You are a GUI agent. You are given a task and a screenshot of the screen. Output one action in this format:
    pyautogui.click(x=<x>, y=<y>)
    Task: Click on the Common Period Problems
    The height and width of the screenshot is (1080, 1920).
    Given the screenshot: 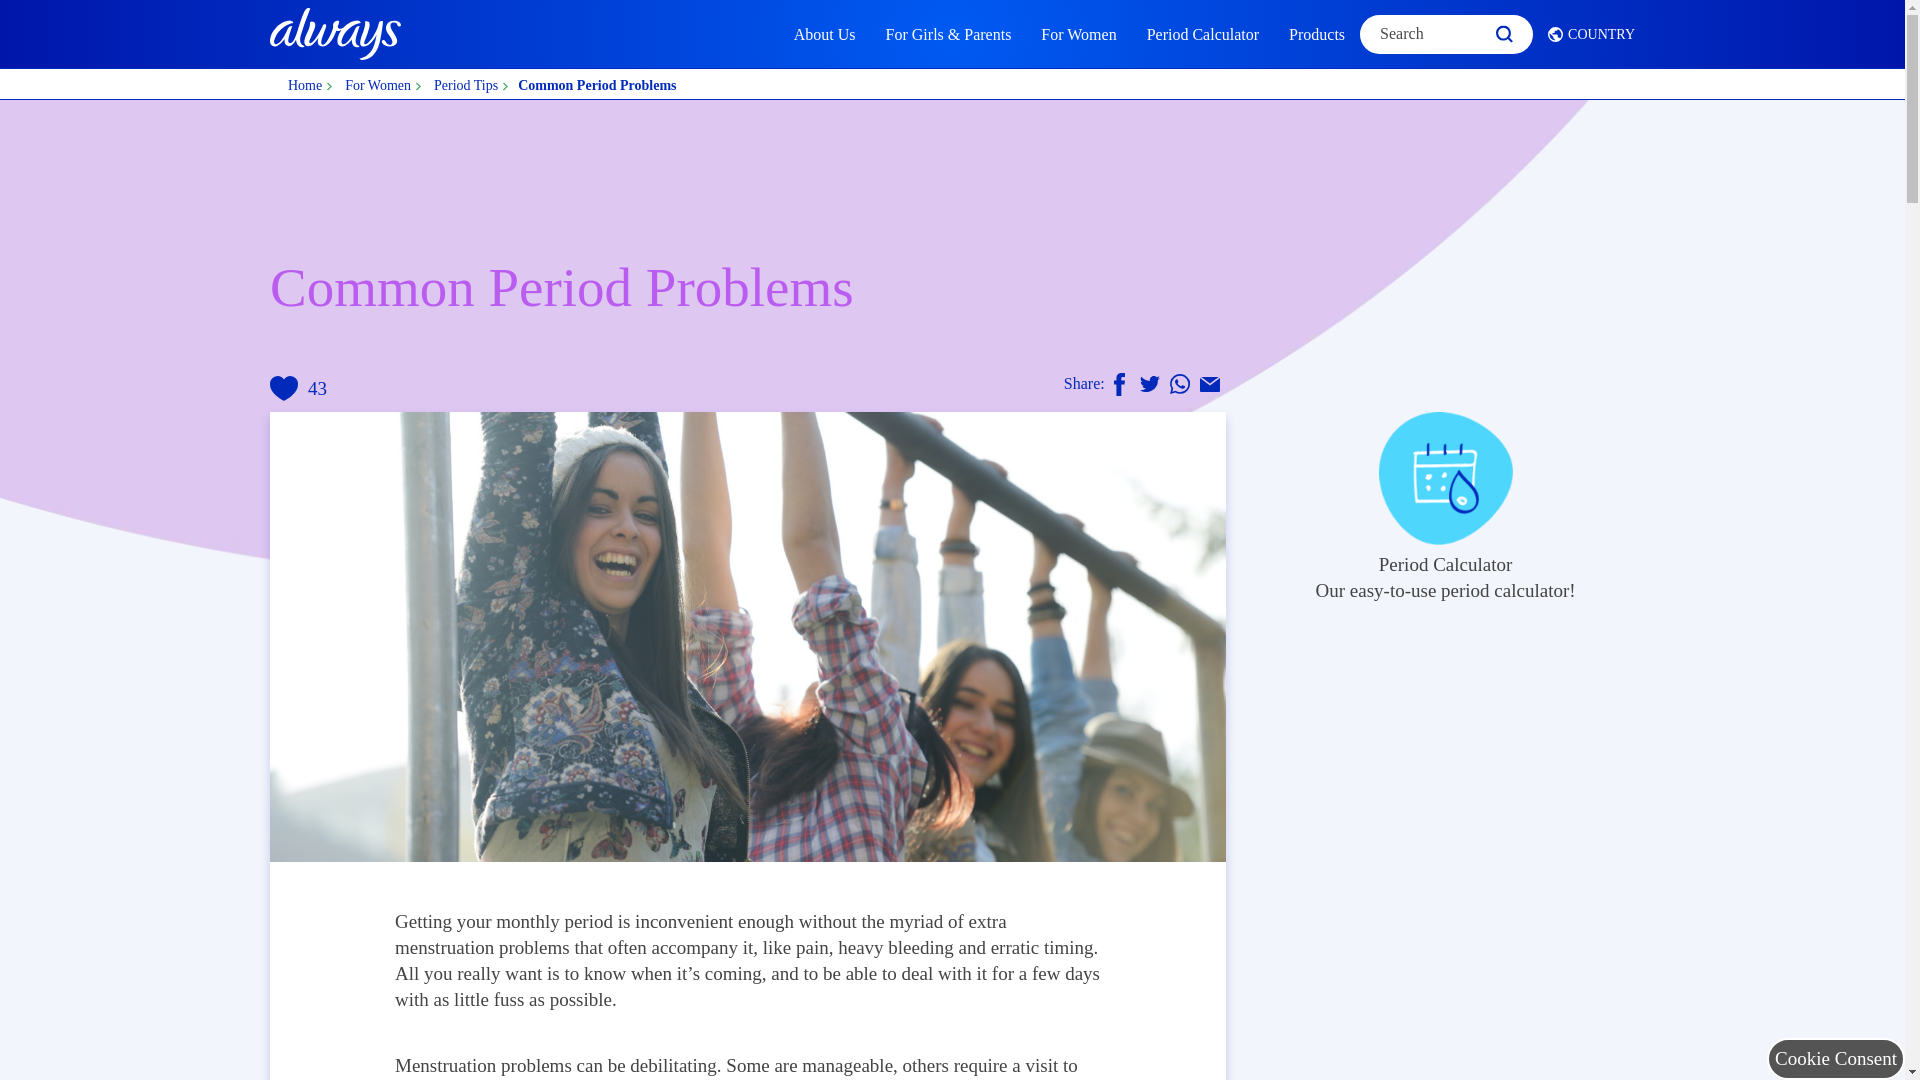 What is the action you would take?
    pyautogui.click(x=596, y=85)
    